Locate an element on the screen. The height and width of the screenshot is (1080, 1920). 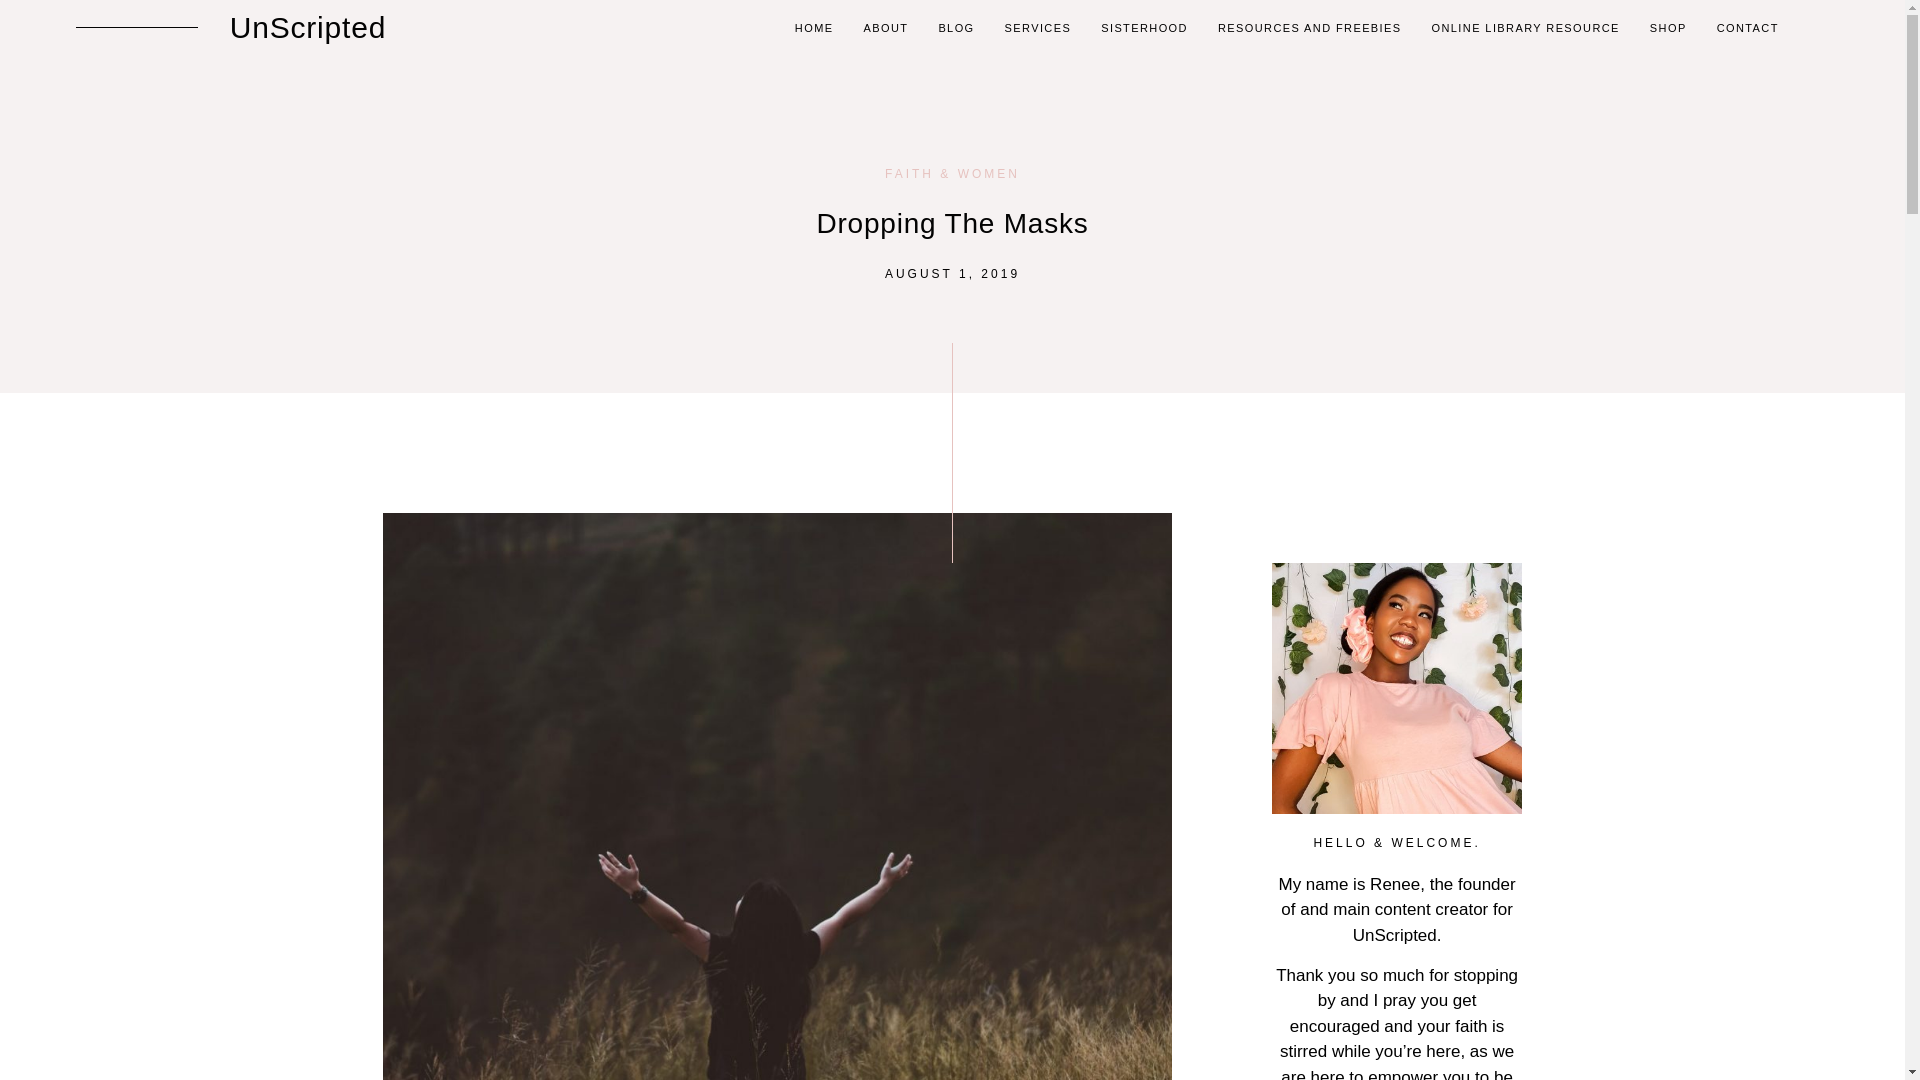
SERVICES is located at coordinates (1038, 26).